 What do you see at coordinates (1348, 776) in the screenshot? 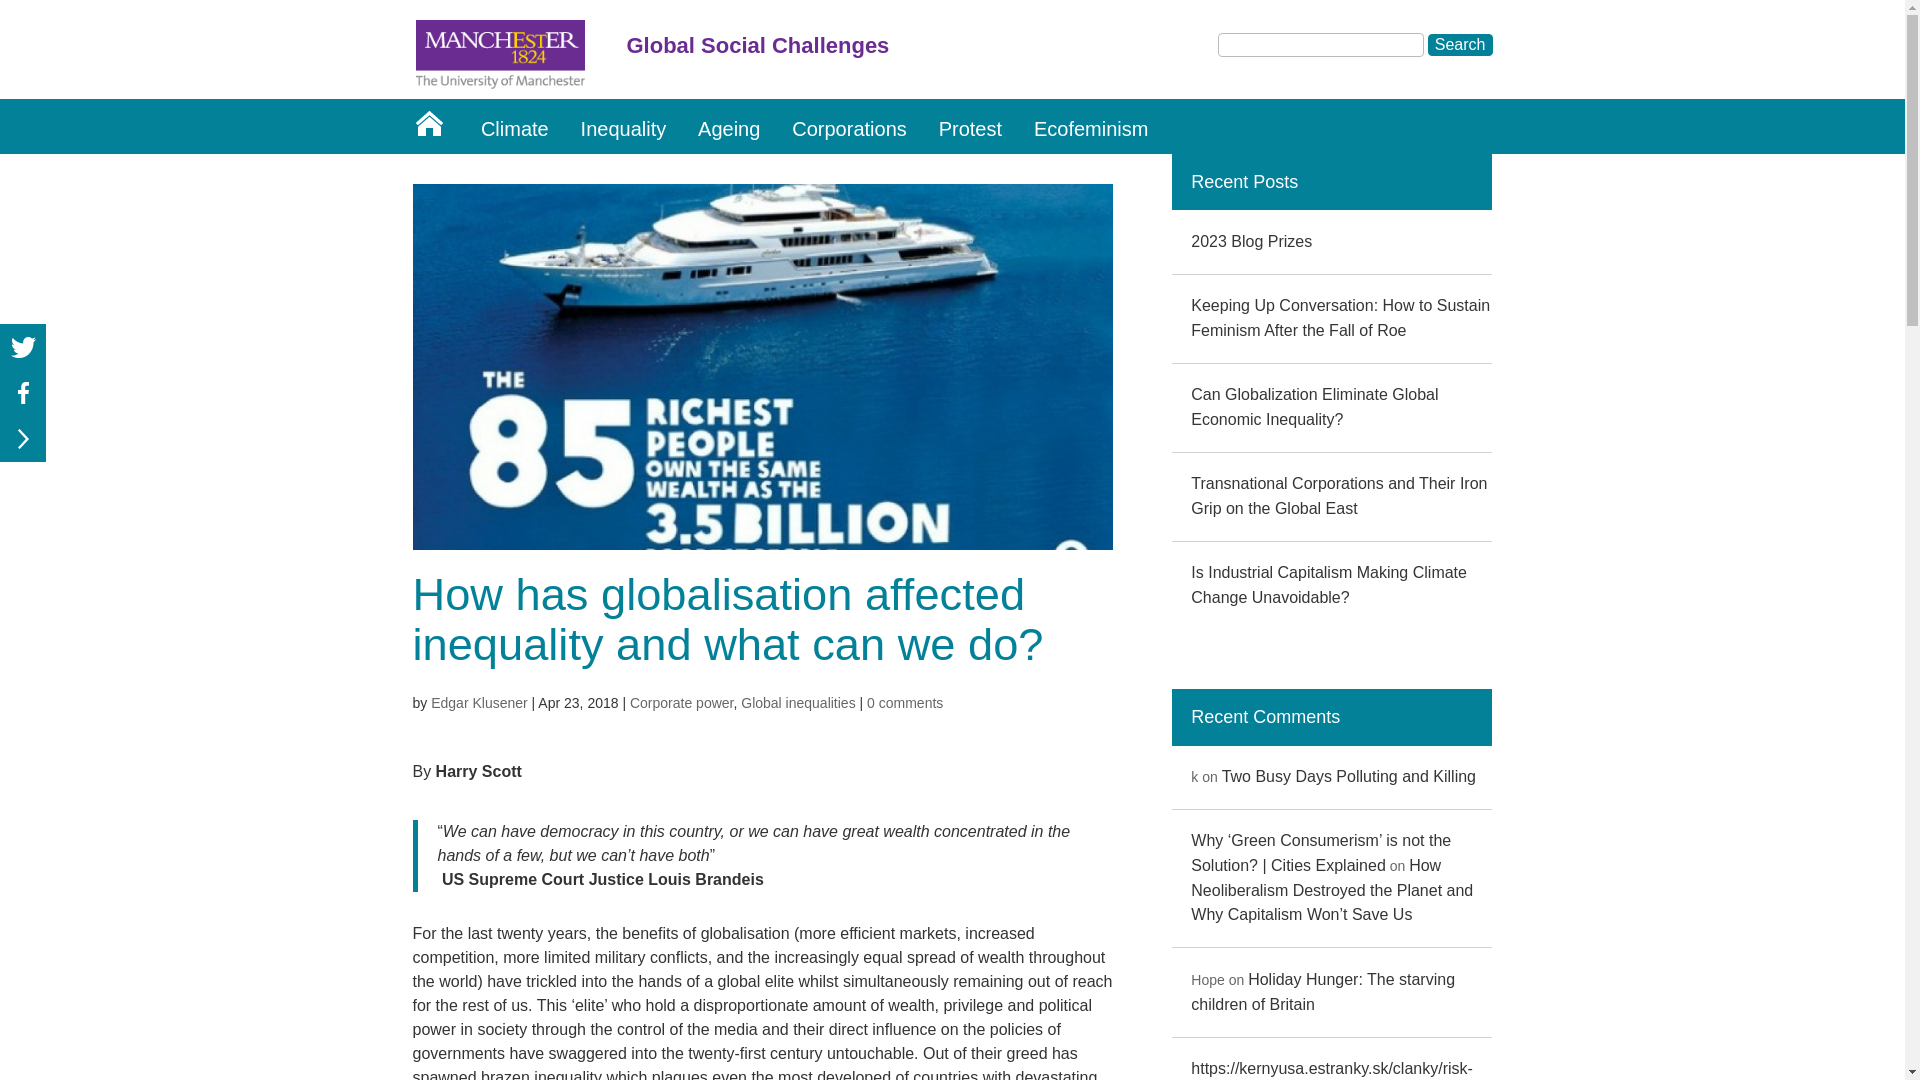
I see `Two Busy Days Polluting and Killing` at bounding box center [1348, 776].